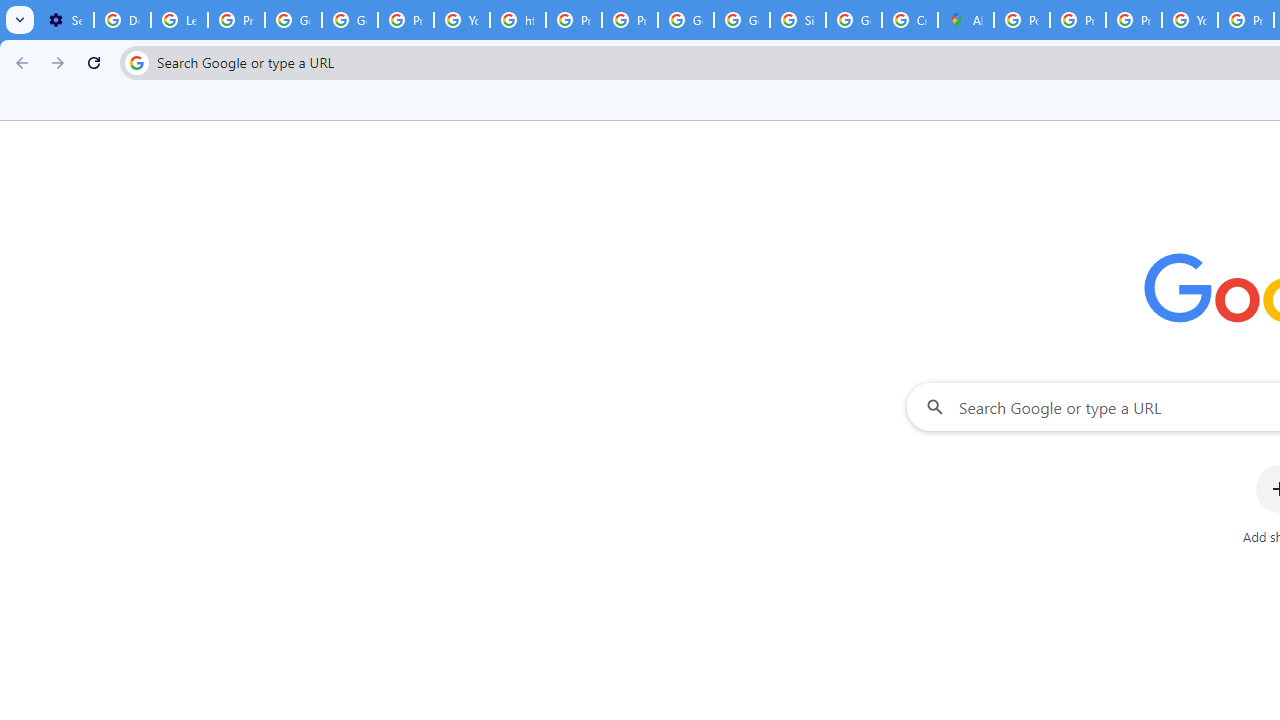  I want to click on YouTube, so click(1190, 20).